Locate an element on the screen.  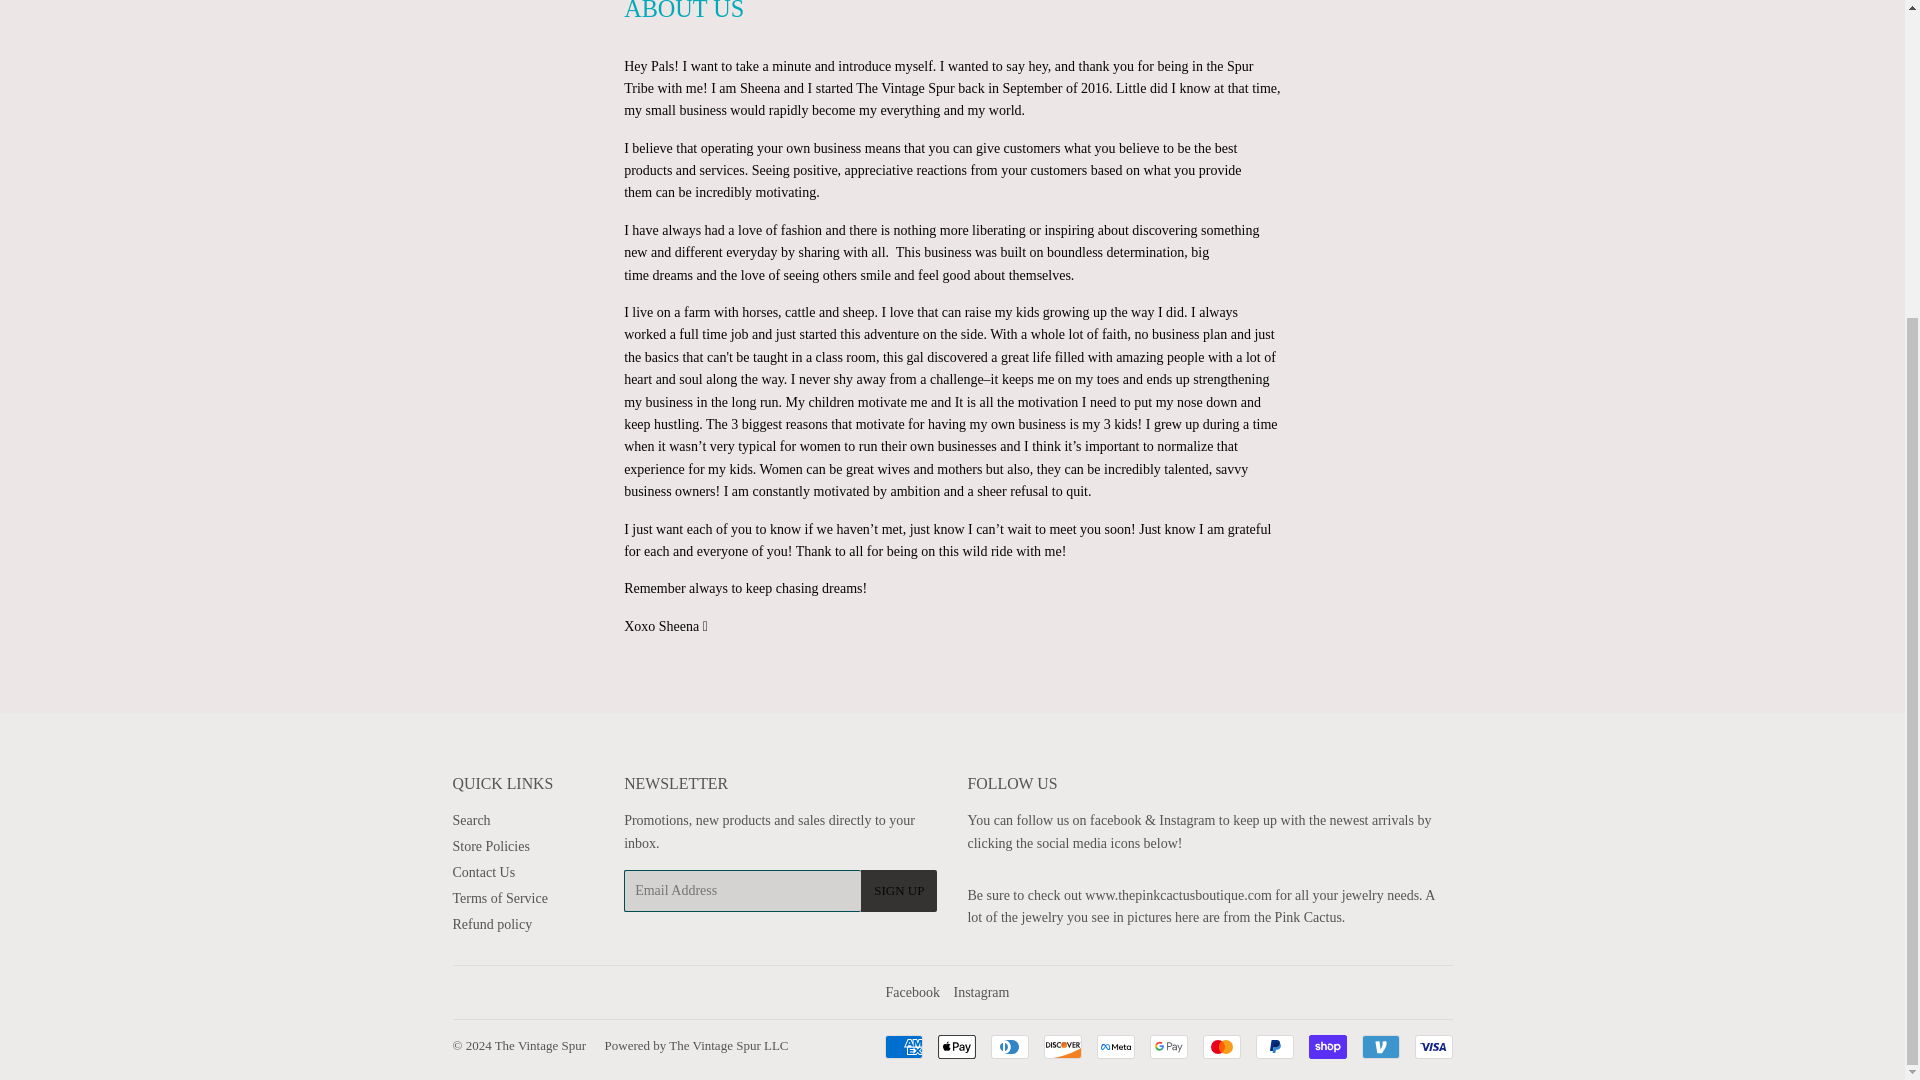
Mastercard is located at coordinates (1220, 1046).